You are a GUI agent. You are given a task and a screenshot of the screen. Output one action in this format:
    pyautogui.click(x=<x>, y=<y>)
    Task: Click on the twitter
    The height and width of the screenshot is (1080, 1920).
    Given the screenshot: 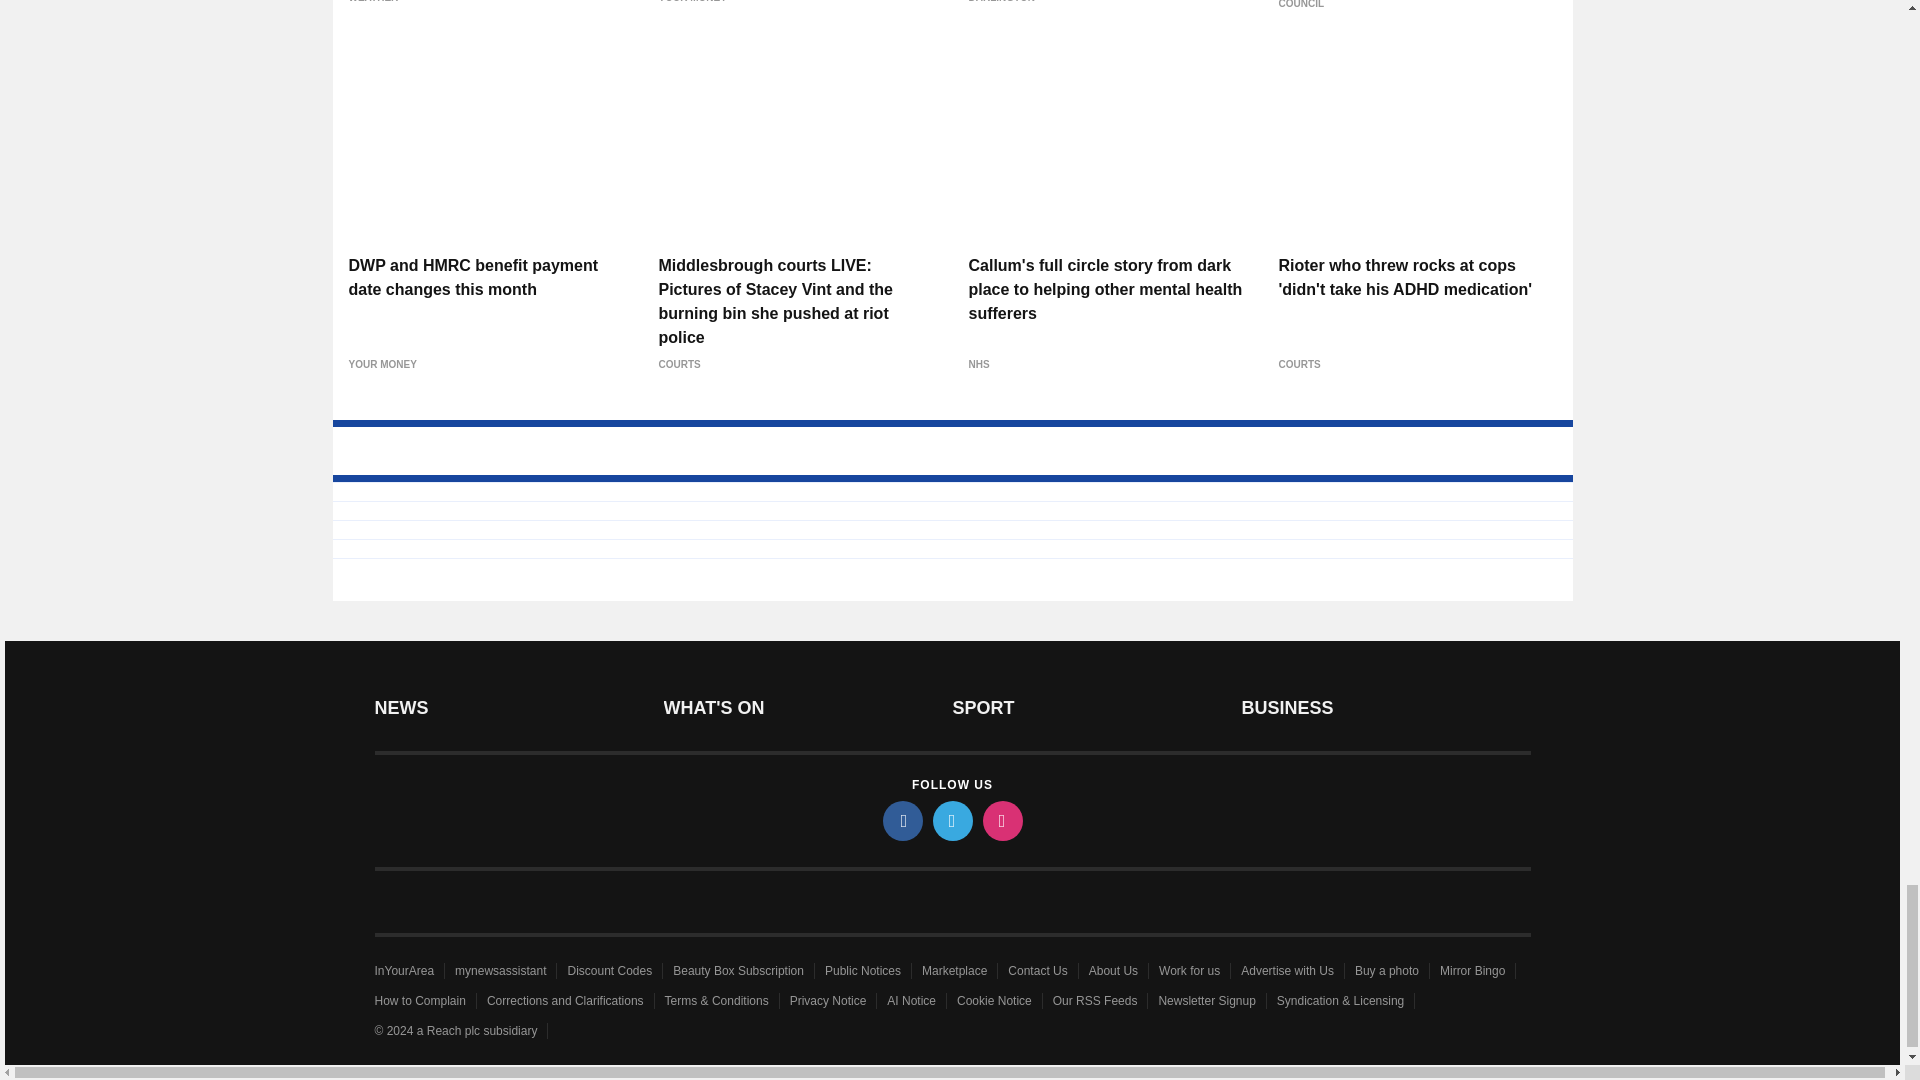 What is the action you would take?
    pyautogui.click(x=951, y=821)
    